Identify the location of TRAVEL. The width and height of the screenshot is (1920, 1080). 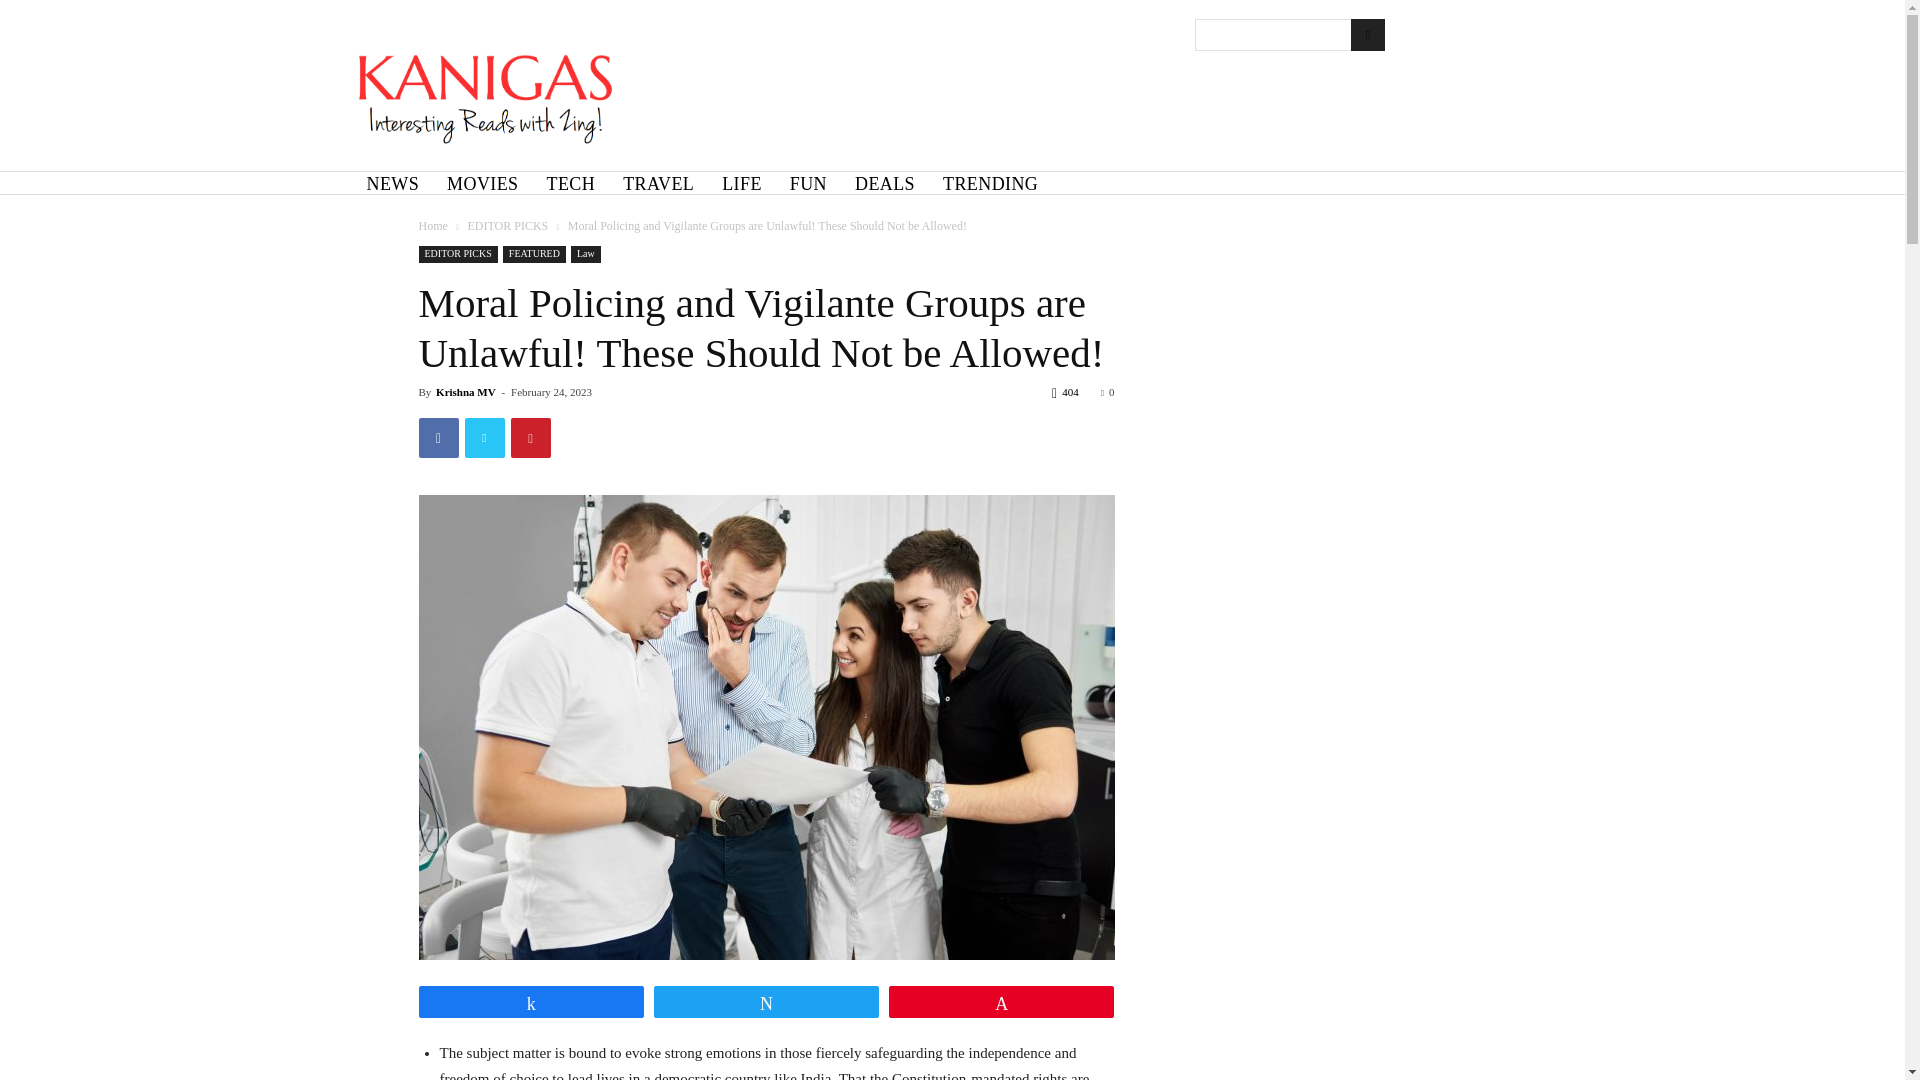
(658, 184).